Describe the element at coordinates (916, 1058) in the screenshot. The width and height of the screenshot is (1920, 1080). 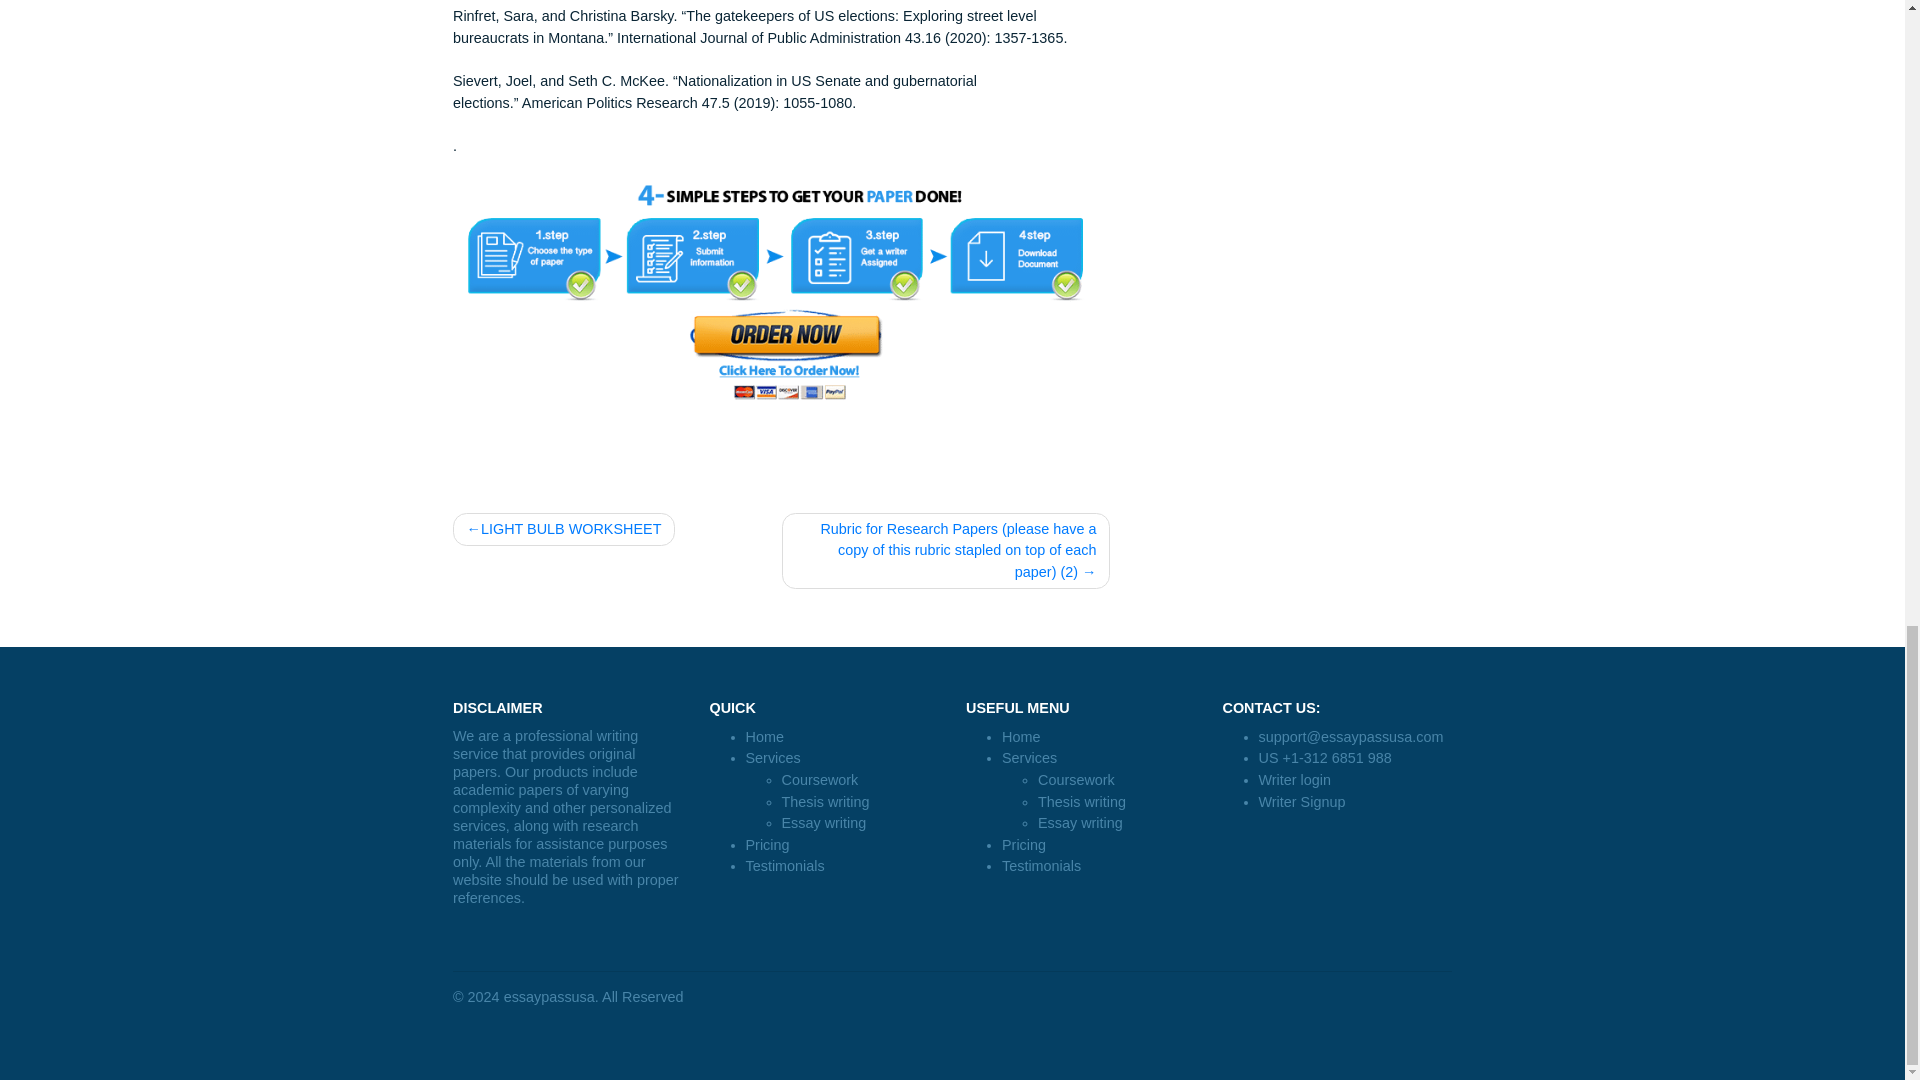
I see `Thesis writing` at that location.